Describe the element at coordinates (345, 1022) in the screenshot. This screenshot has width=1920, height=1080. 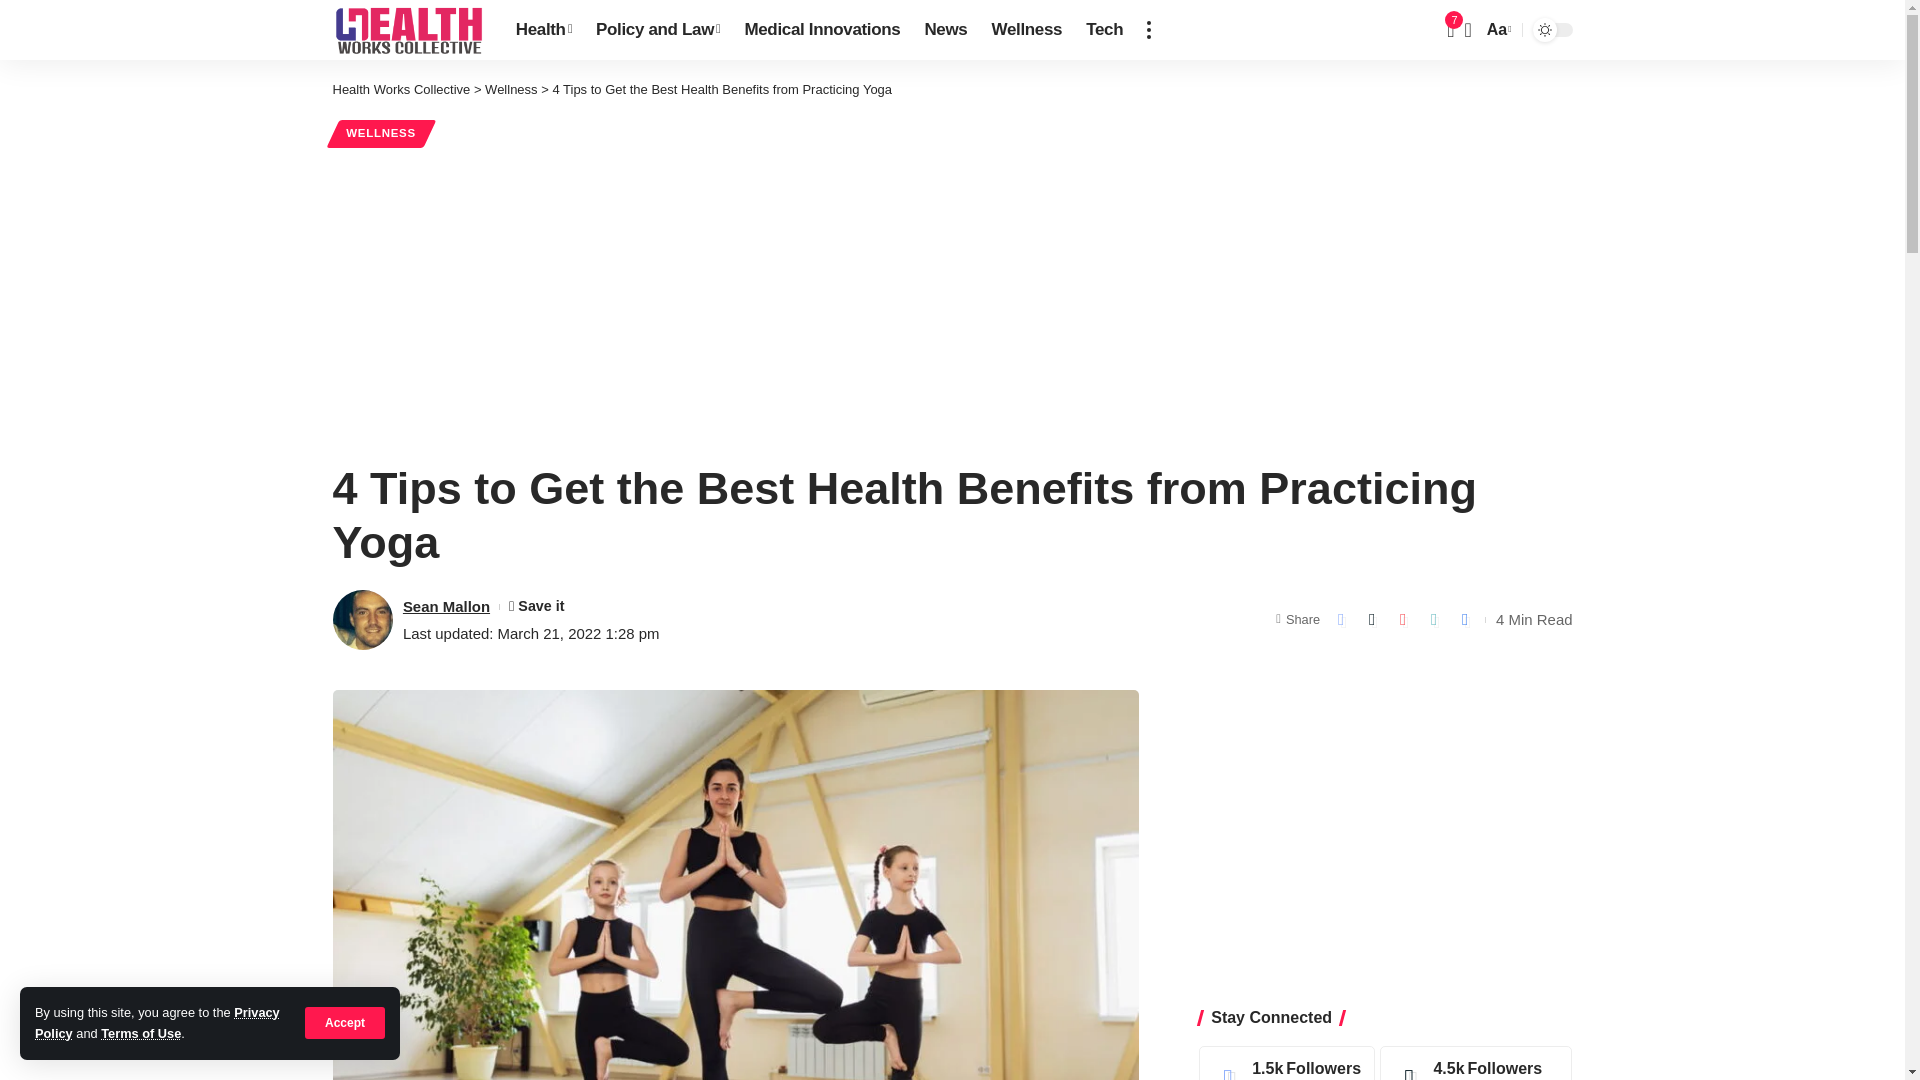
I see `Accept` at that location.